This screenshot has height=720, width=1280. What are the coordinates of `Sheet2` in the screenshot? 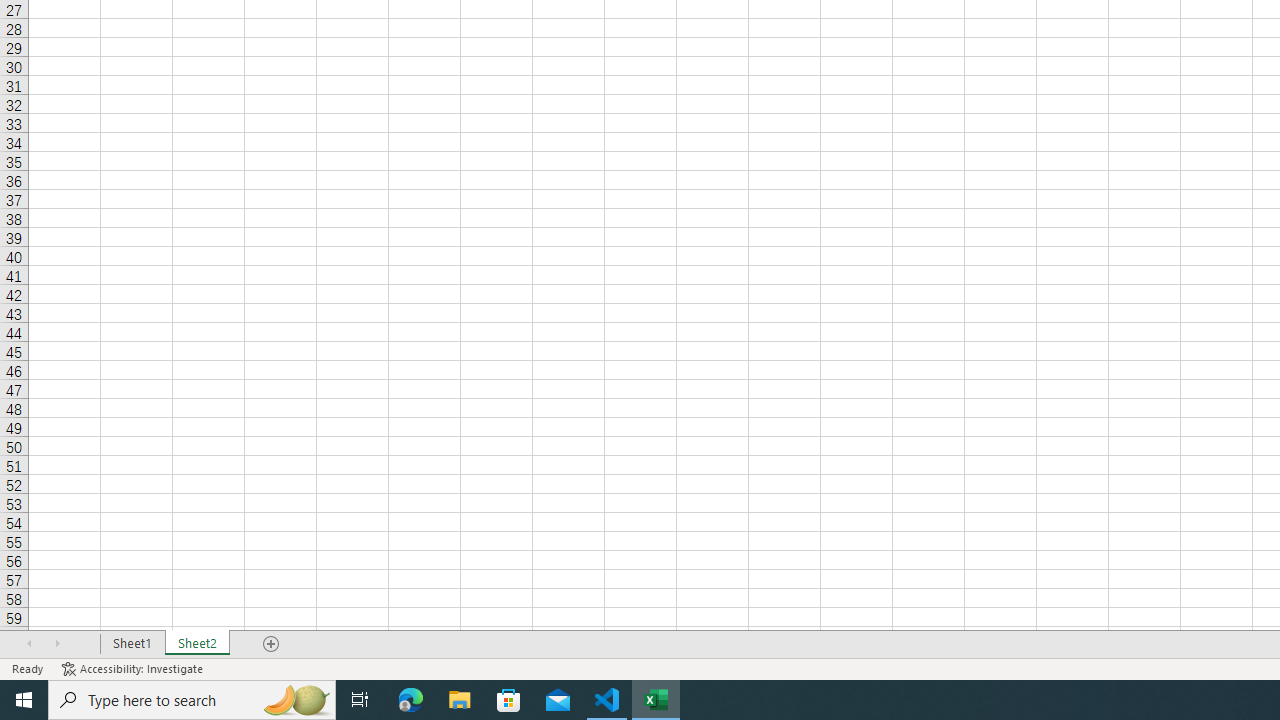 It's located at (198, 644).